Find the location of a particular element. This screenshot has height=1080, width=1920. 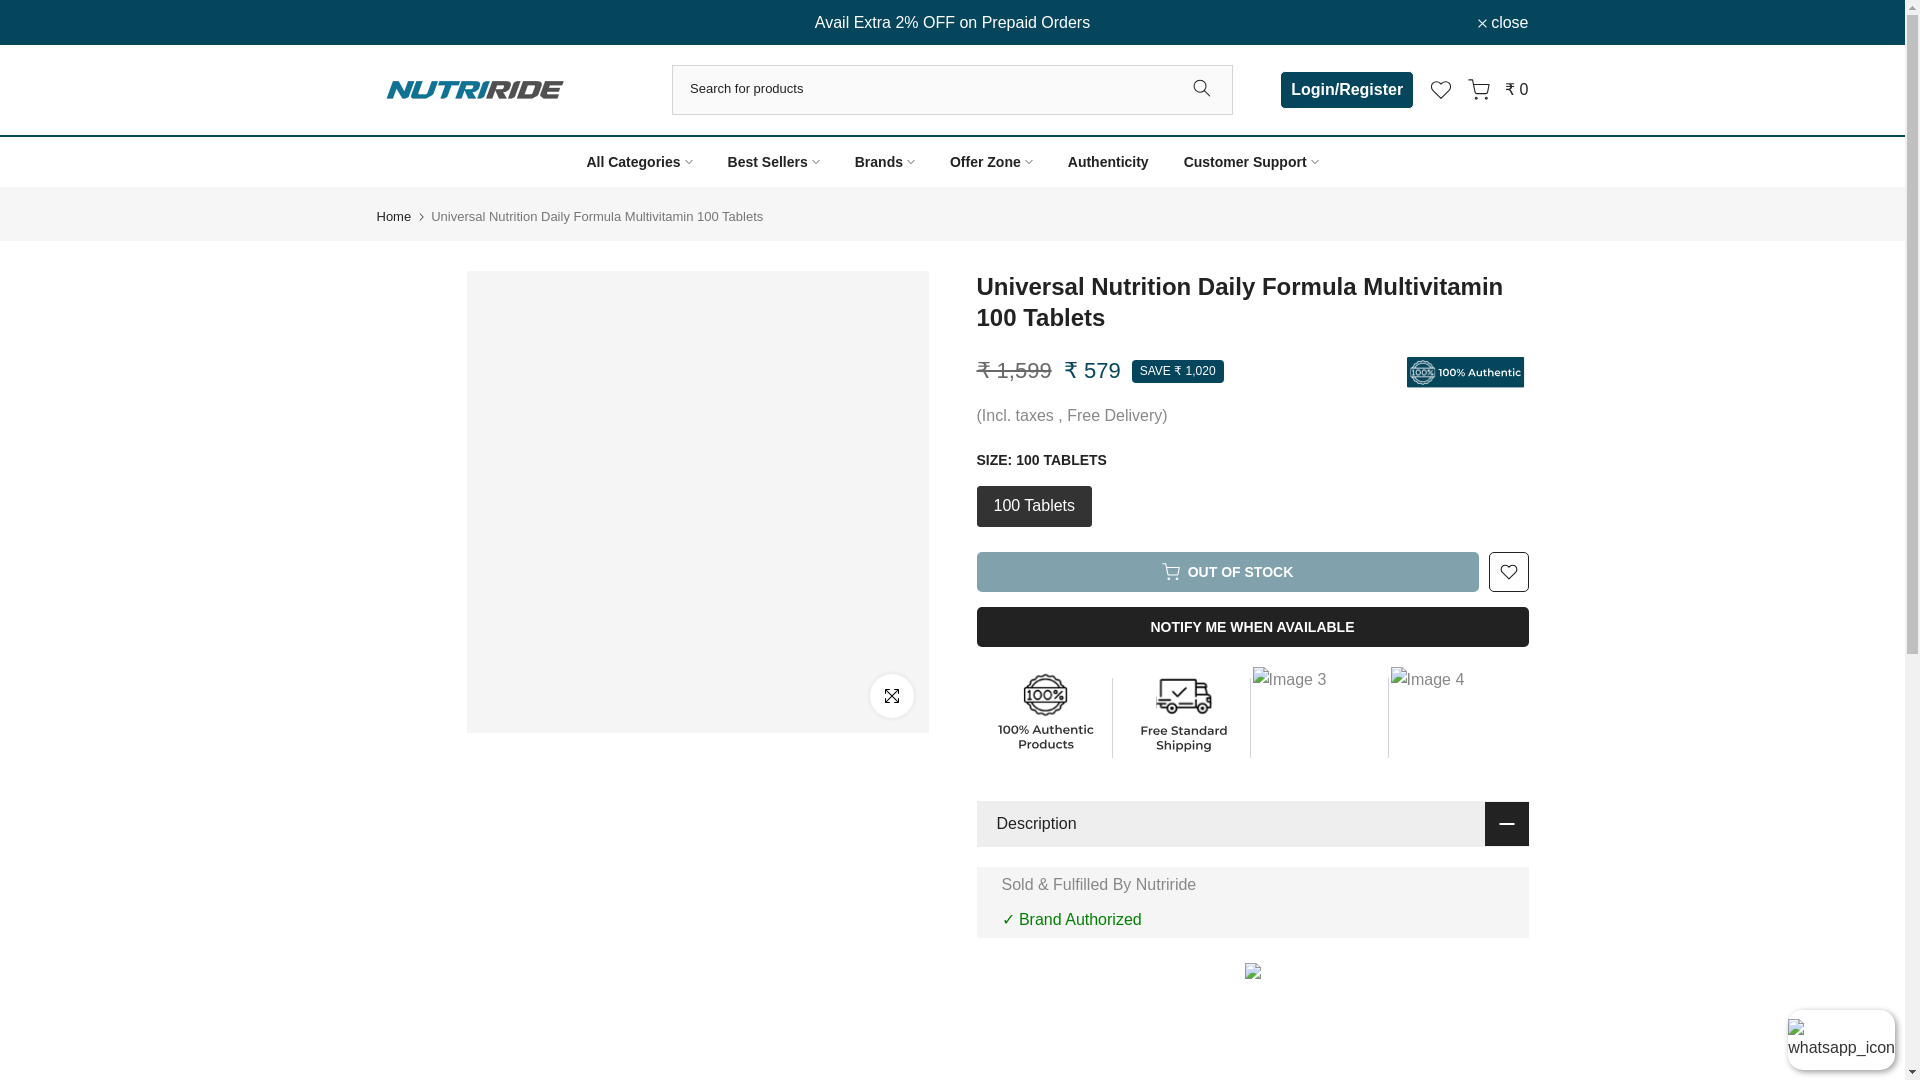

Brands is located at coordinates (884, 162).